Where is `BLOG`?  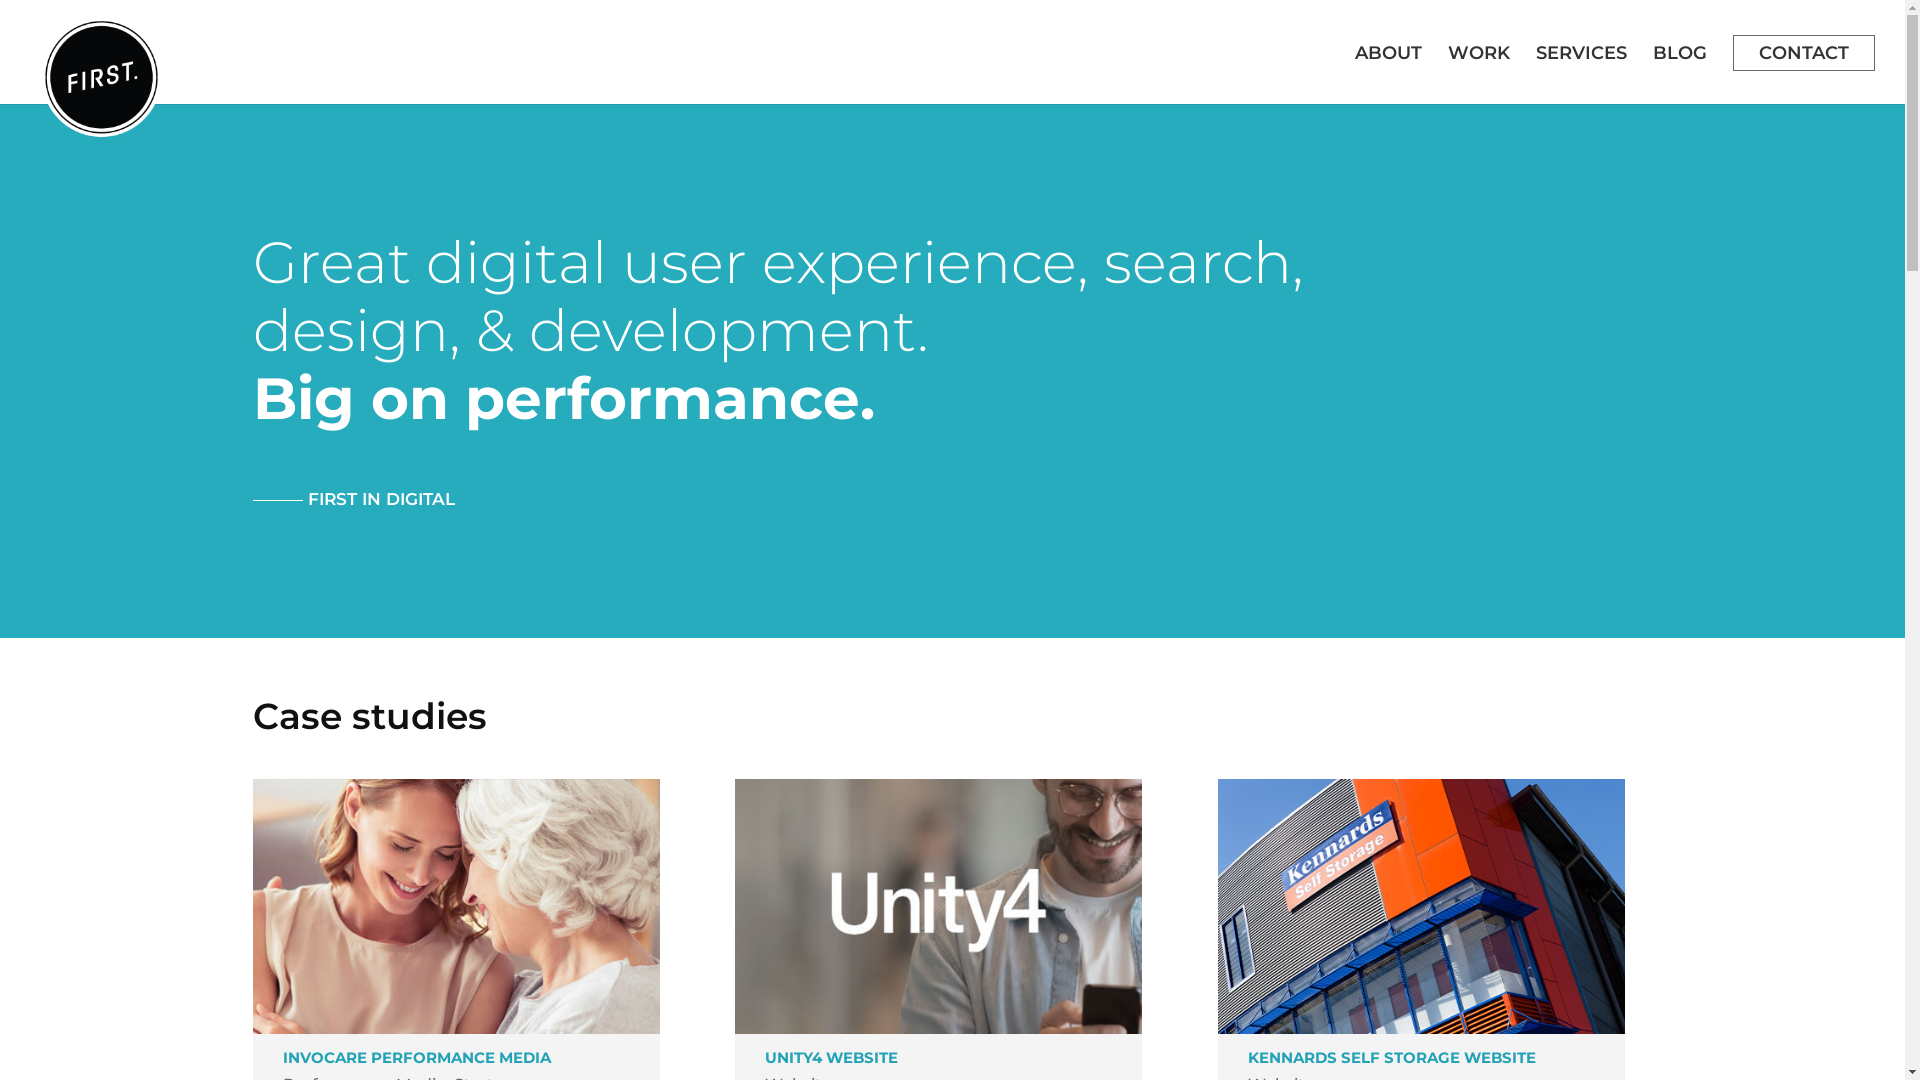 BLOG is located at coordinates (1680, 53).